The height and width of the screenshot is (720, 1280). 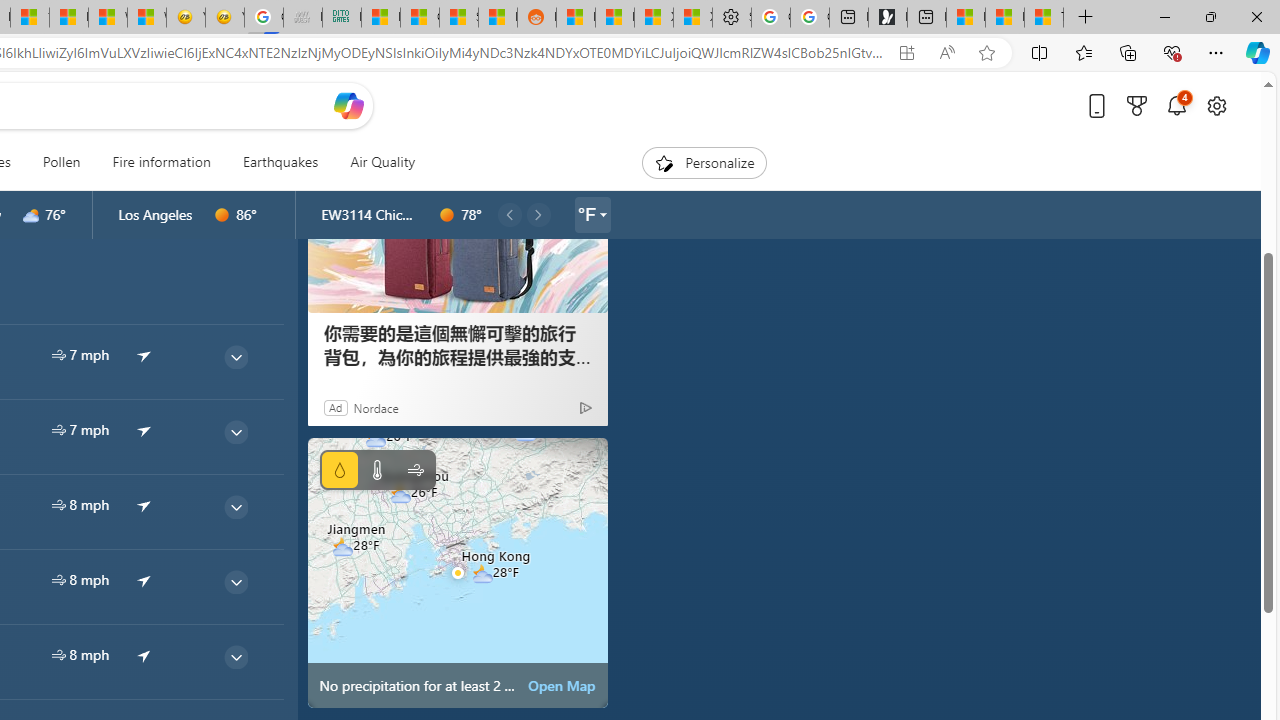 I want to click on Earthquakes, so click(x=280, y=162).